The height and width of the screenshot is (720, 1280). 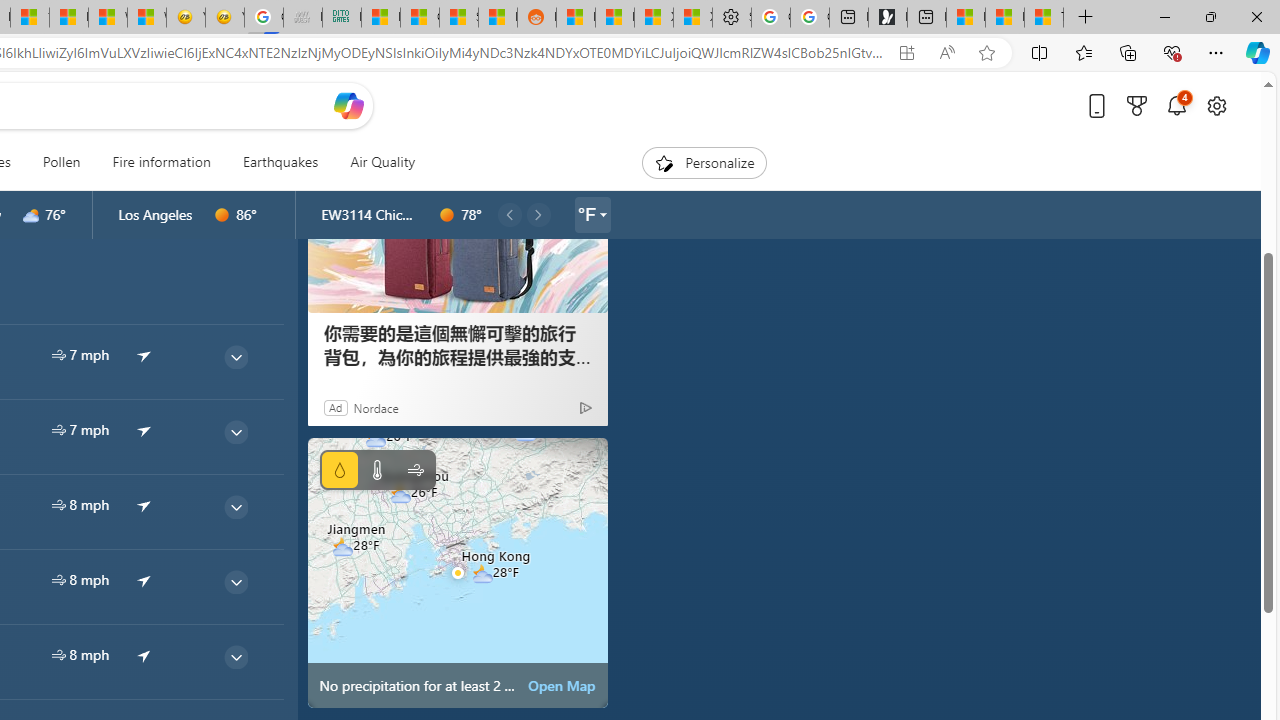 I want to click on Earthquakes, so click(x=280, y=162).